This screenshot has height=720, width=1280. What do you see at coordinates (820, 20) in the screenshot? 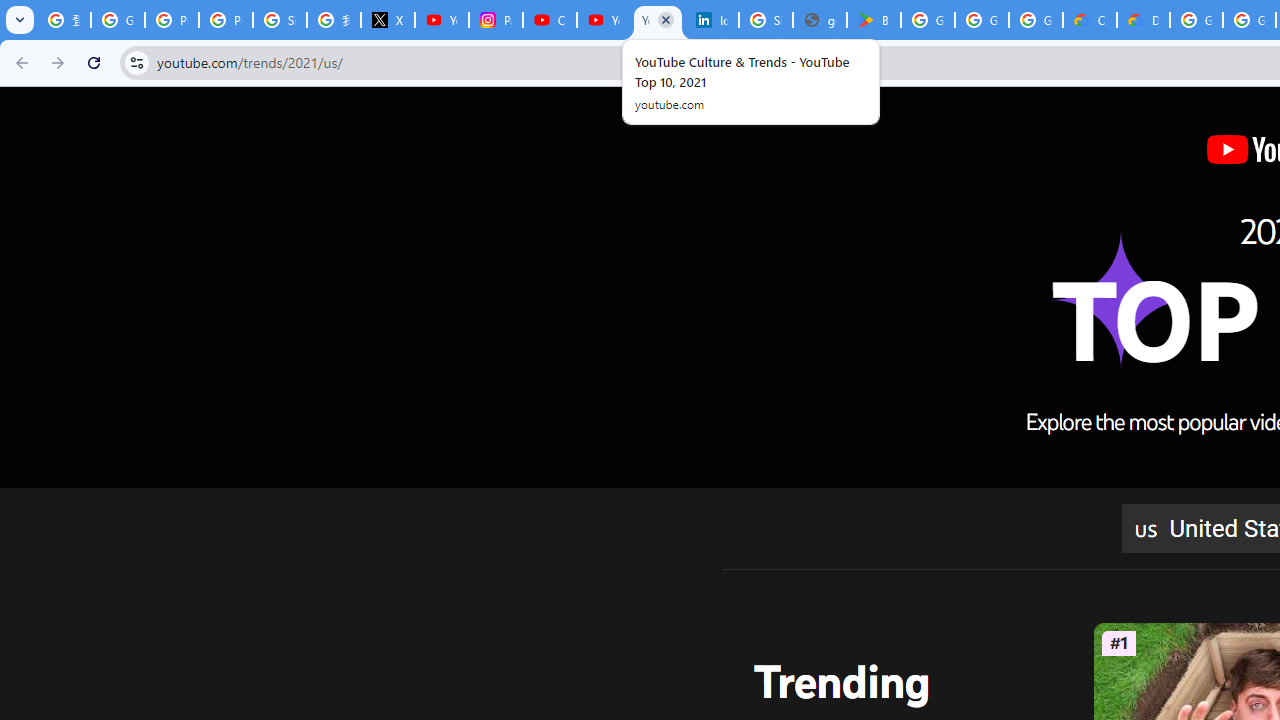
I see `google_privacy_policy_en.pdf` at bounding box center [820, 20].